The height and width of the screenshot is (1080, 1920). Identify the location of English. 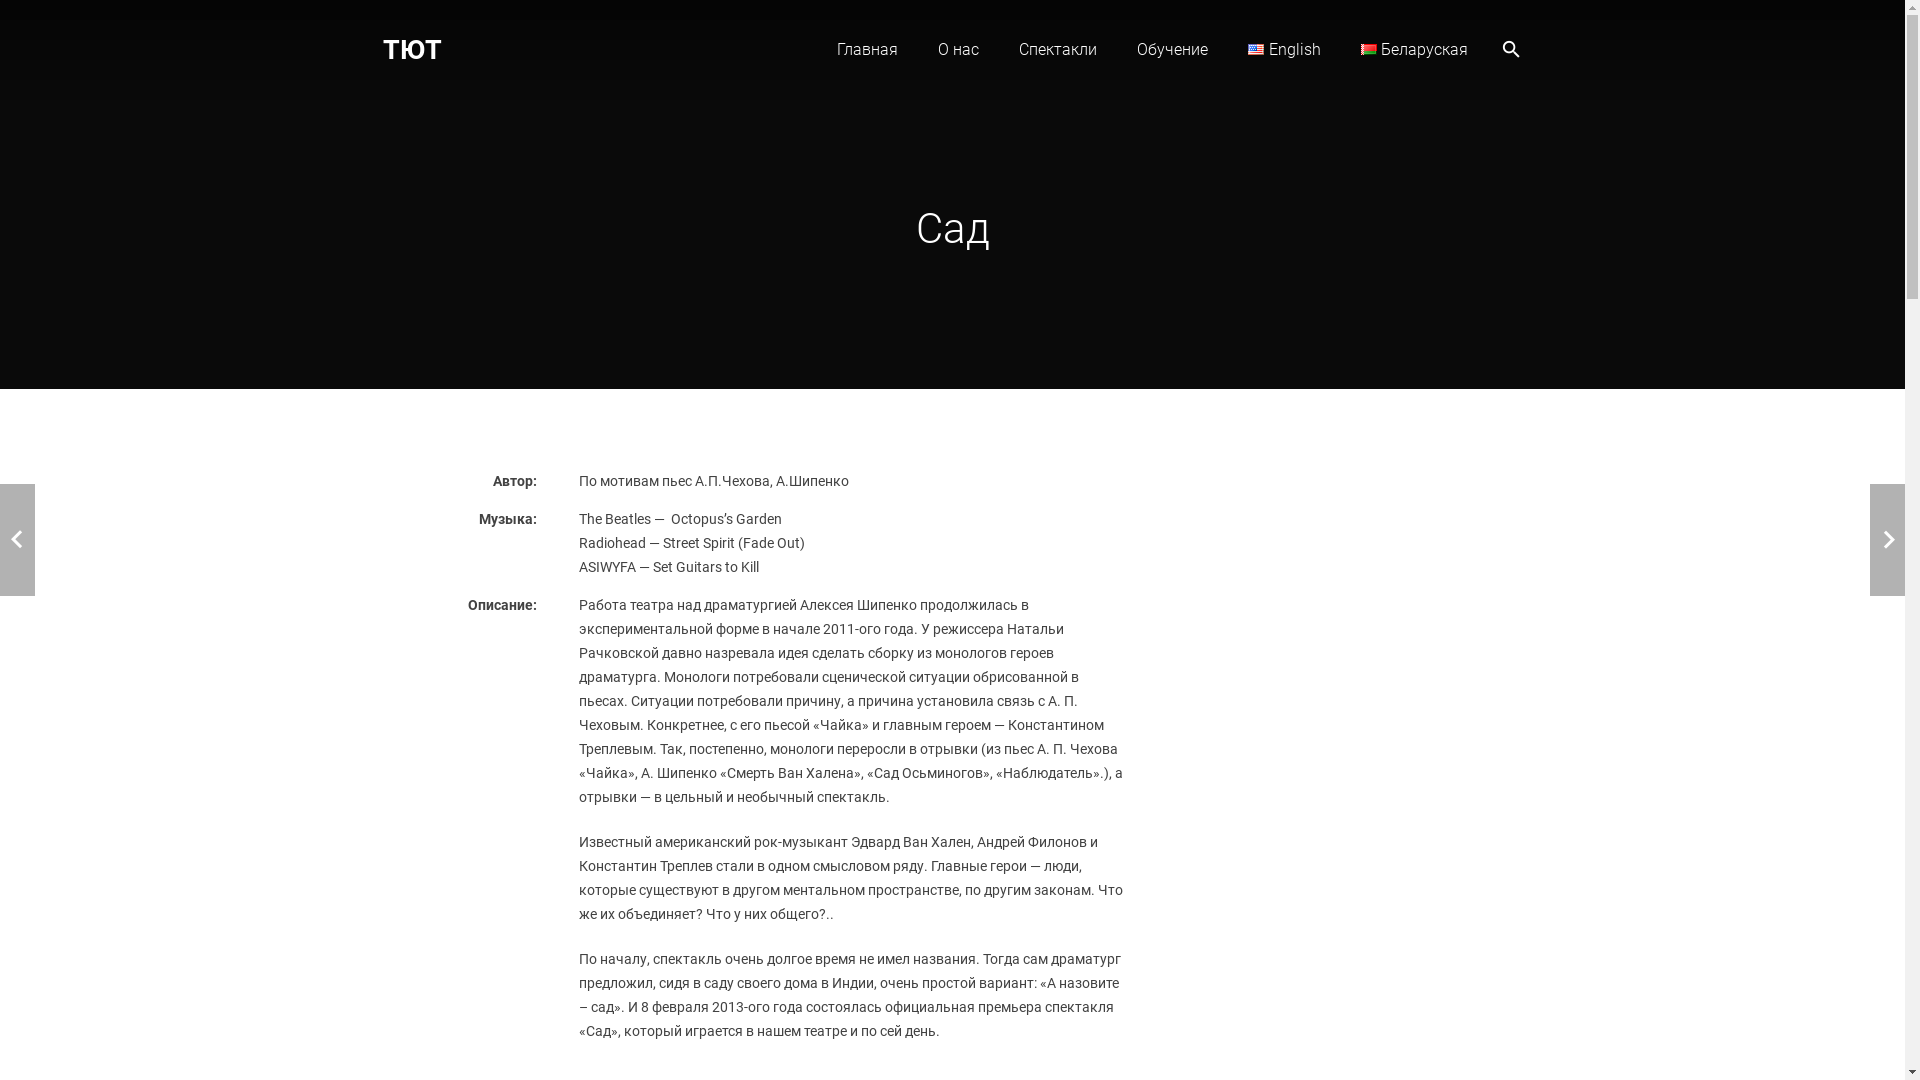
(1284, 50).